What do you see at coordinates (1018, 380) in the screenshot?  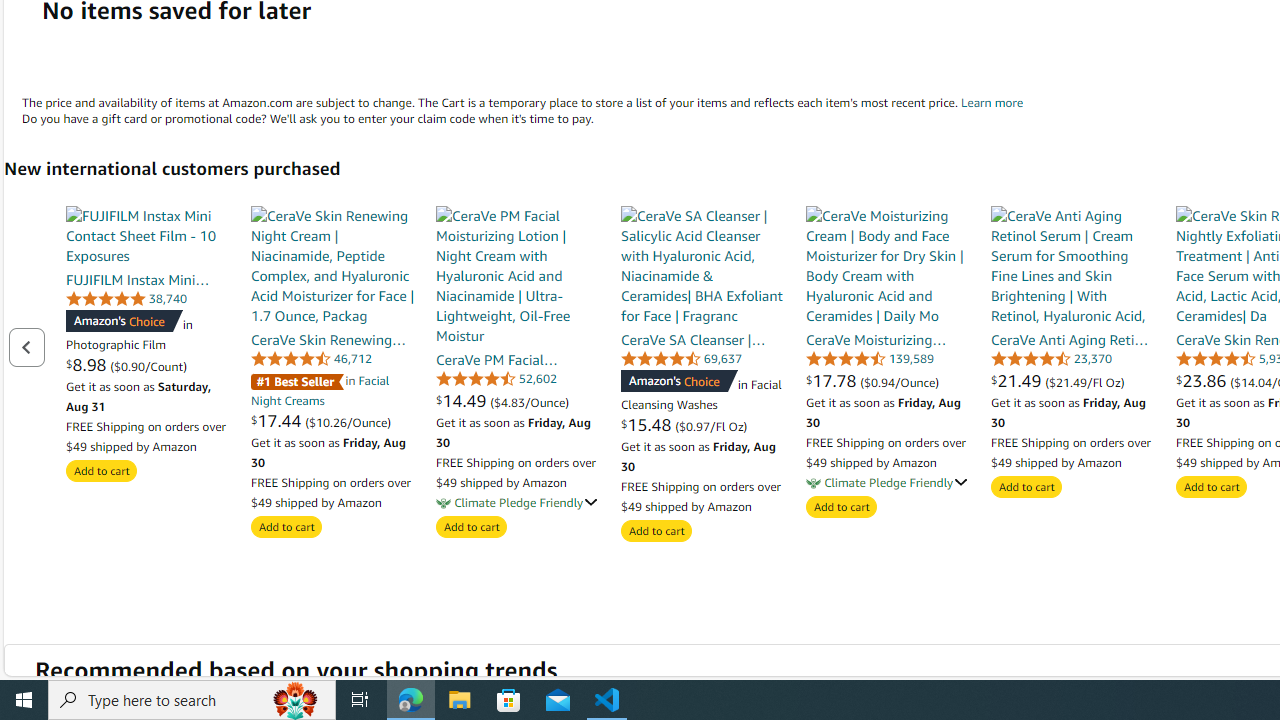 I see `$21.49 ` at bounding box center [1018, 380].